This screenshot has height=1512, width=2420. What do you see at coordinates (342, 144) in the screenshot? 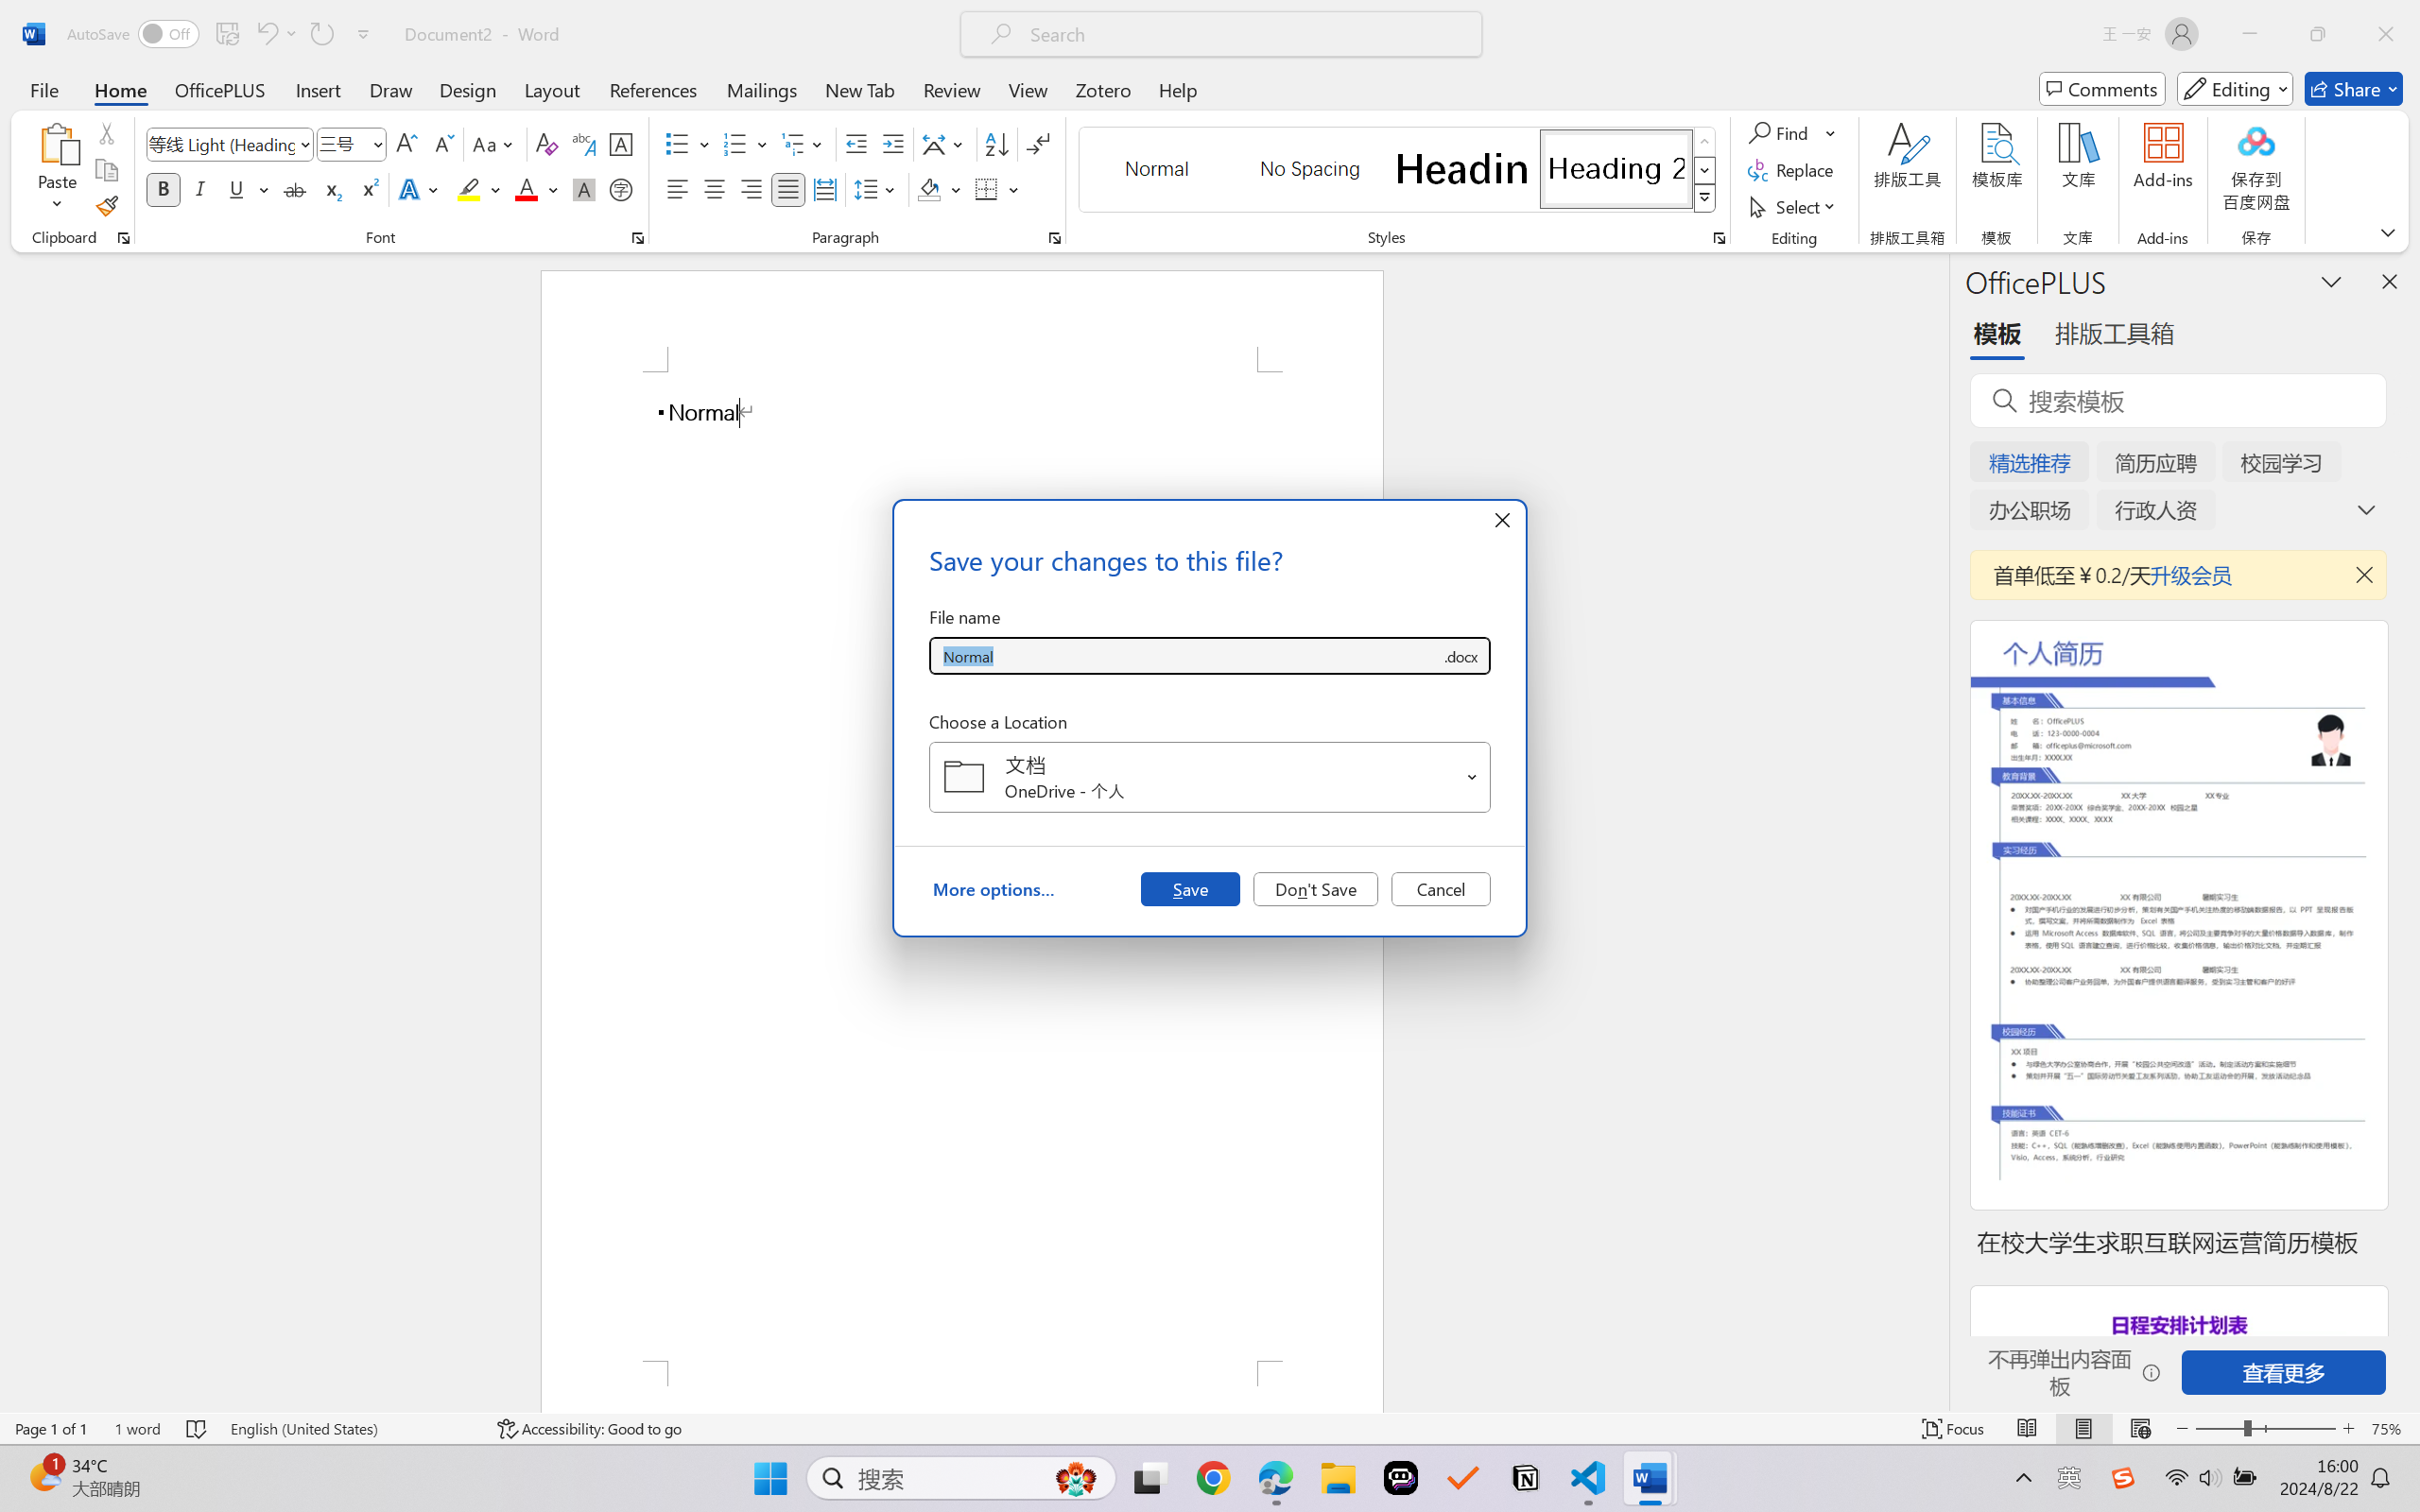
I see `Font Size` at bounding box center [342, 144].